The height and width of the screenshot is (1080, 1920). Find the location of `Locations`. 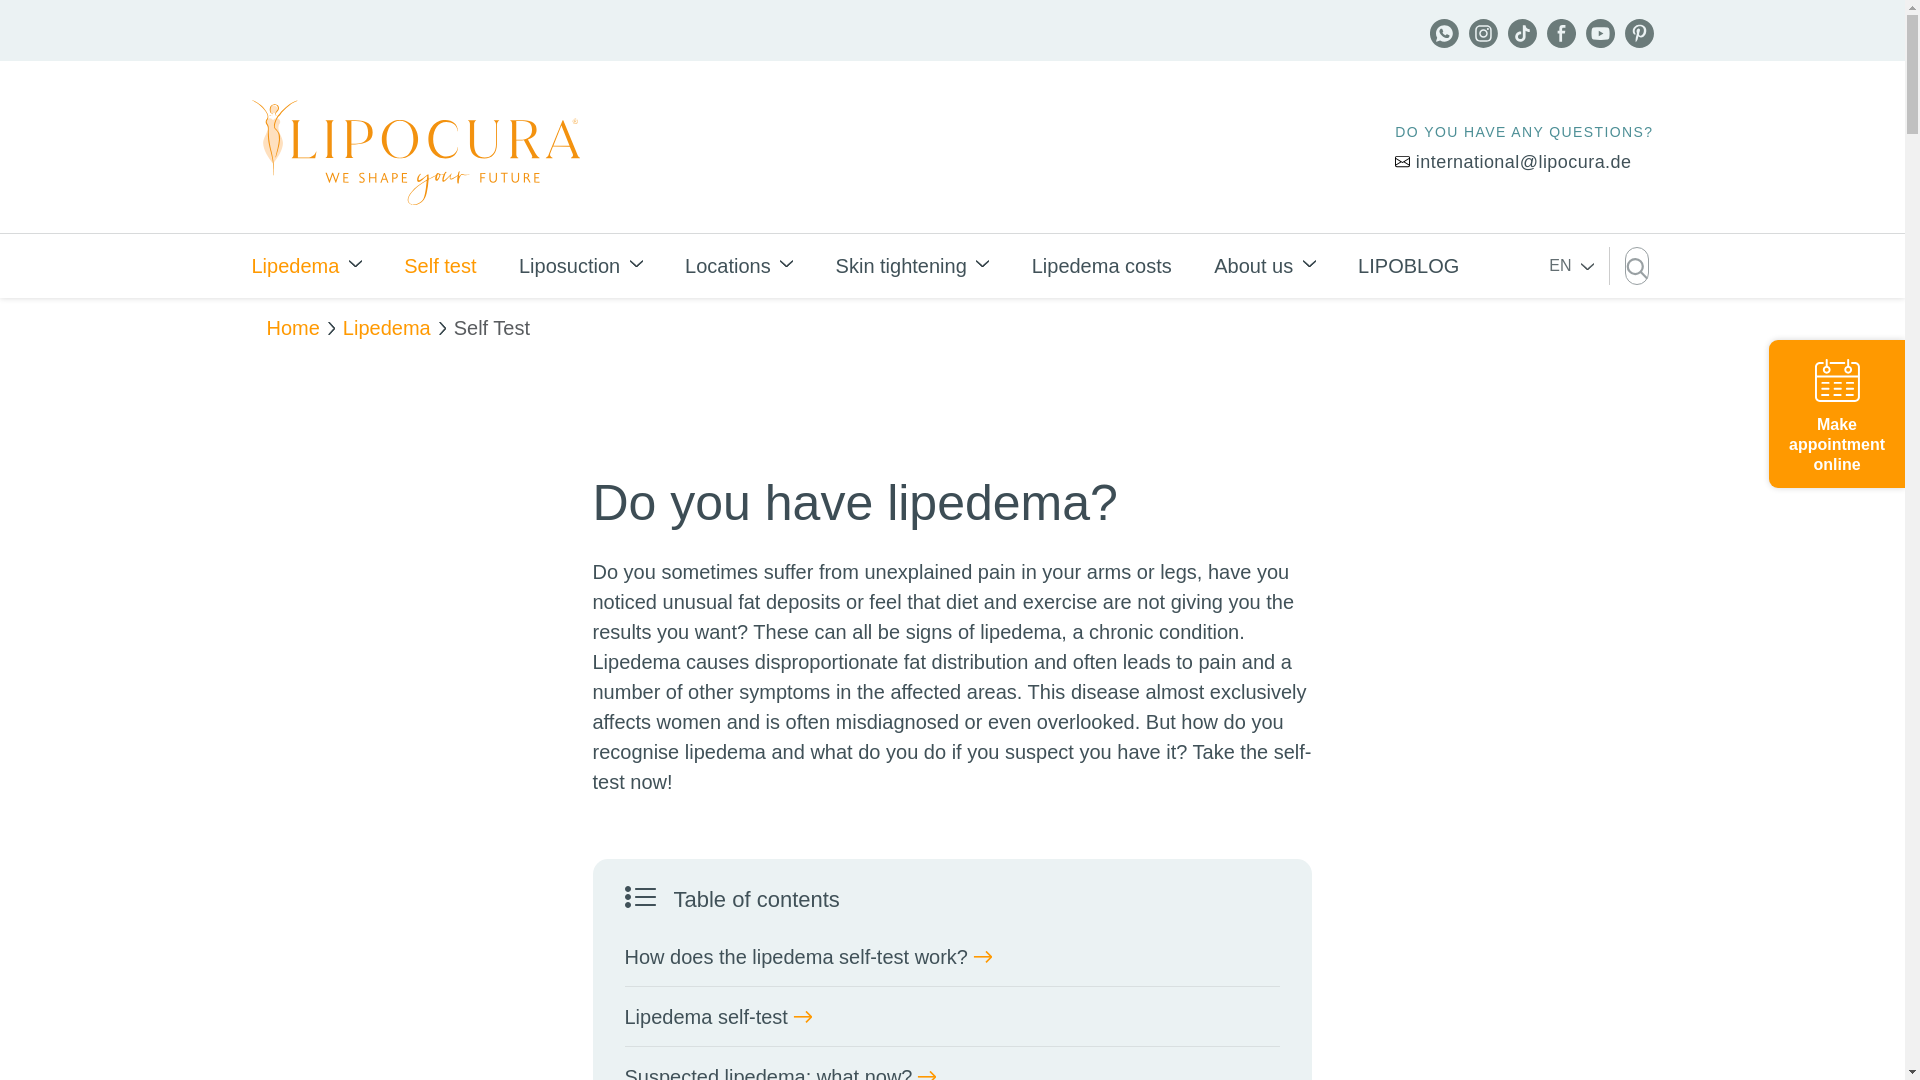

Locations is located at coordinates (738, 266).